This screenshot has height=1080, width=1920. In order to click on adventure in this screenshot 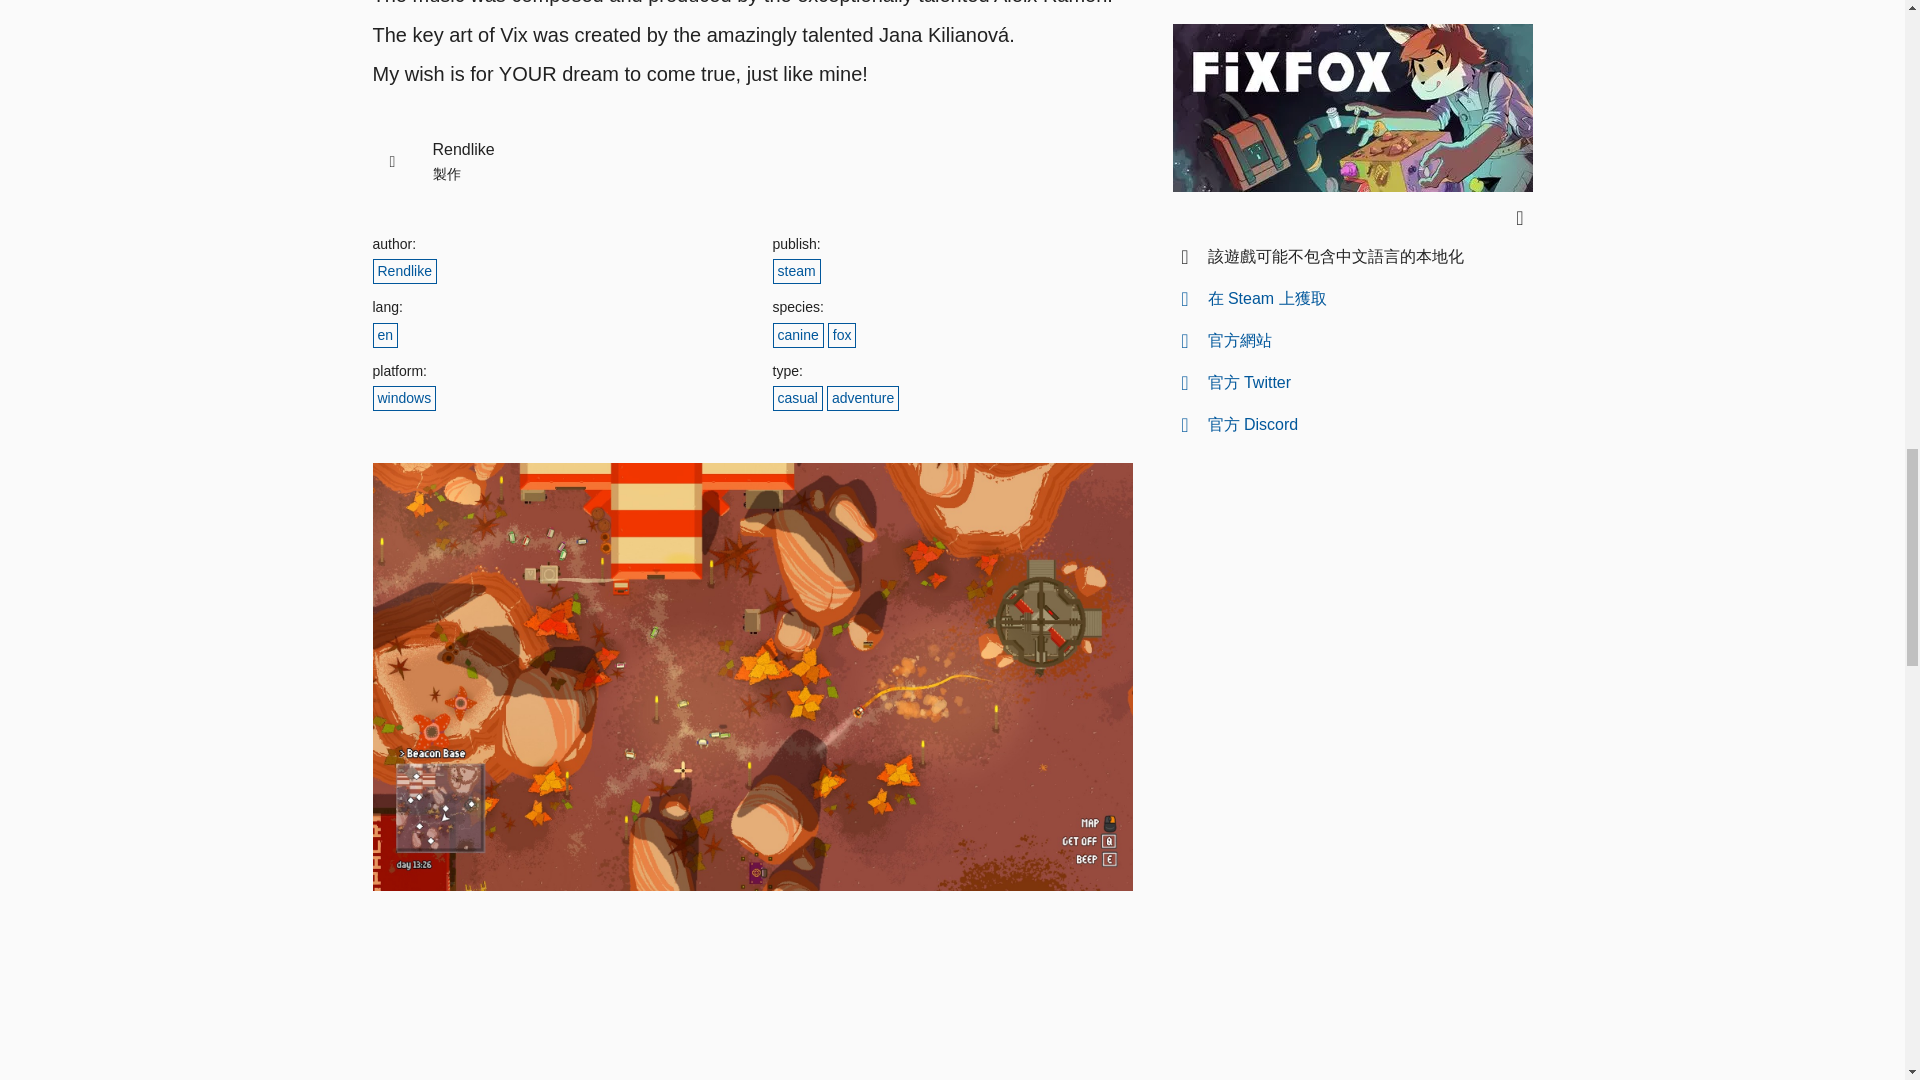, I will do `click(862, 398)`.